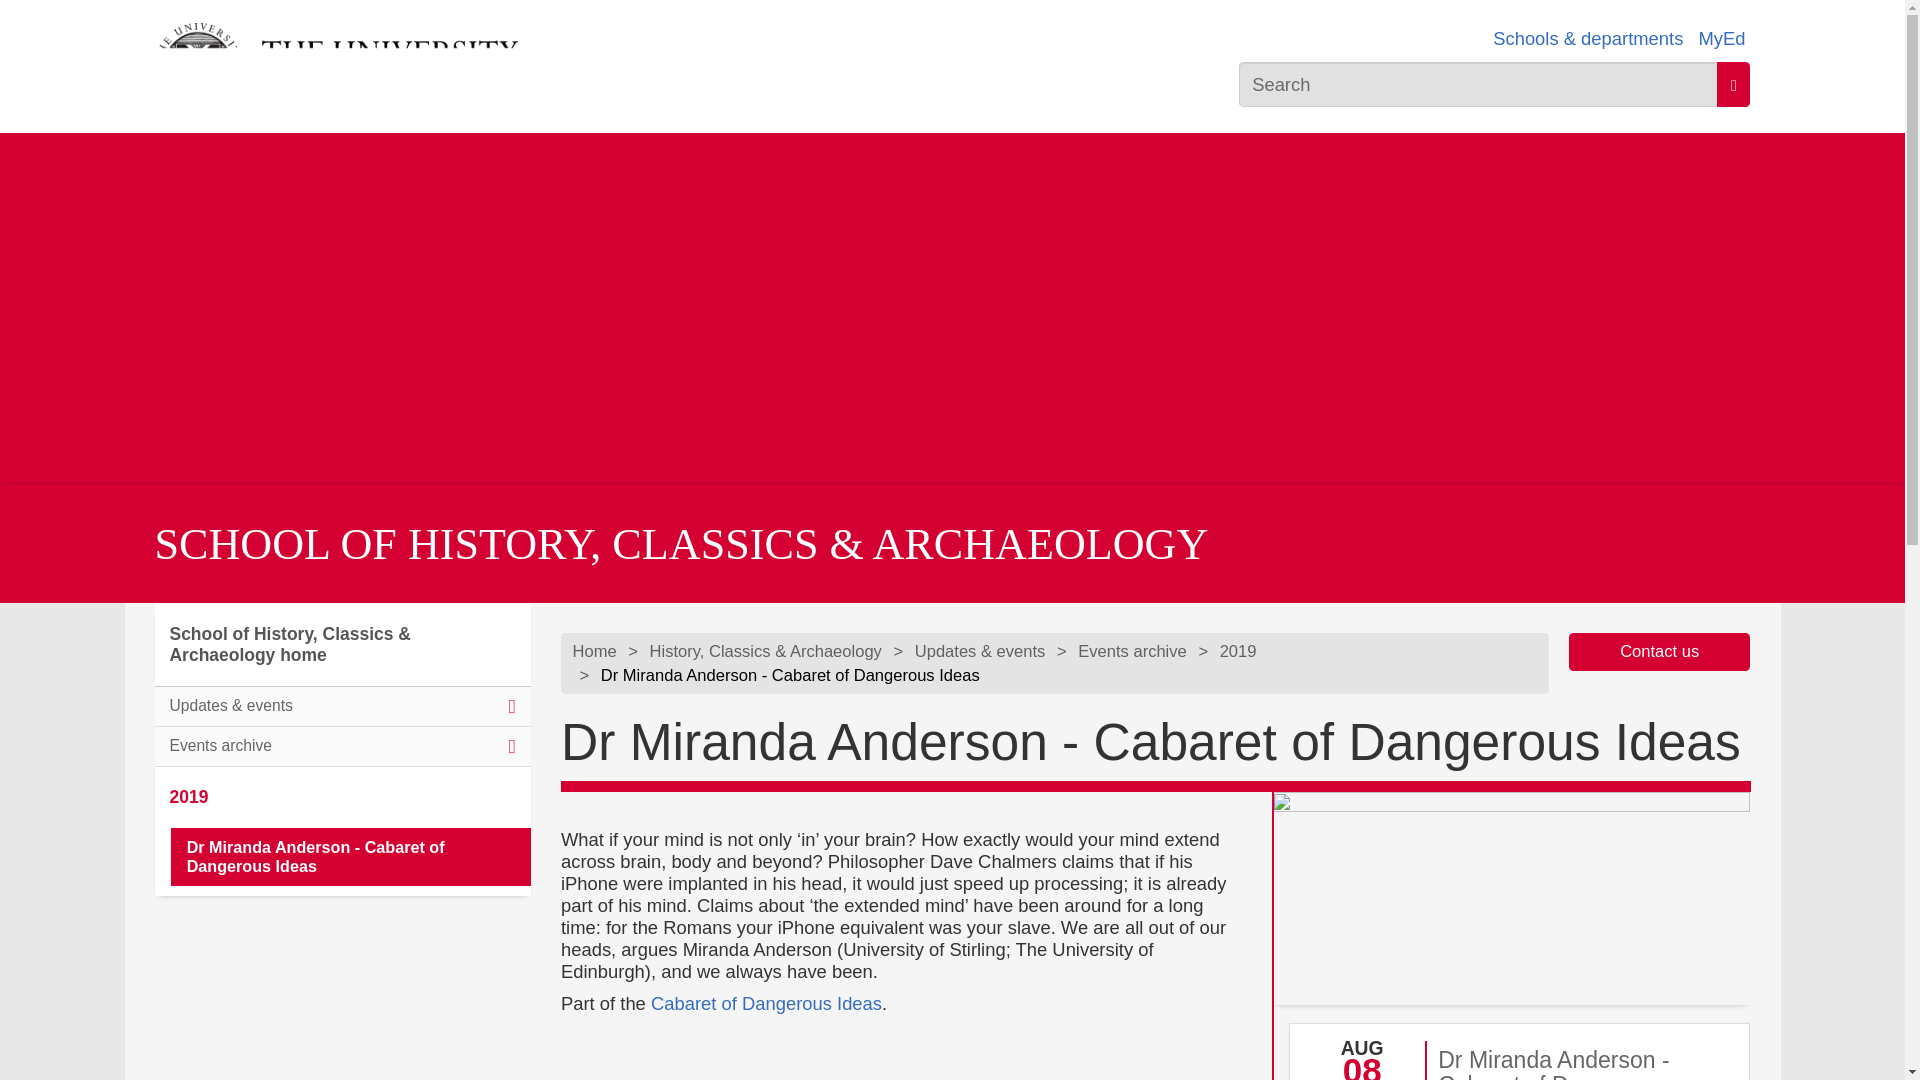 The image size is (1920, 1080). I want to click on Cabaret of Dangerous Ideas, so click(766, 1003).